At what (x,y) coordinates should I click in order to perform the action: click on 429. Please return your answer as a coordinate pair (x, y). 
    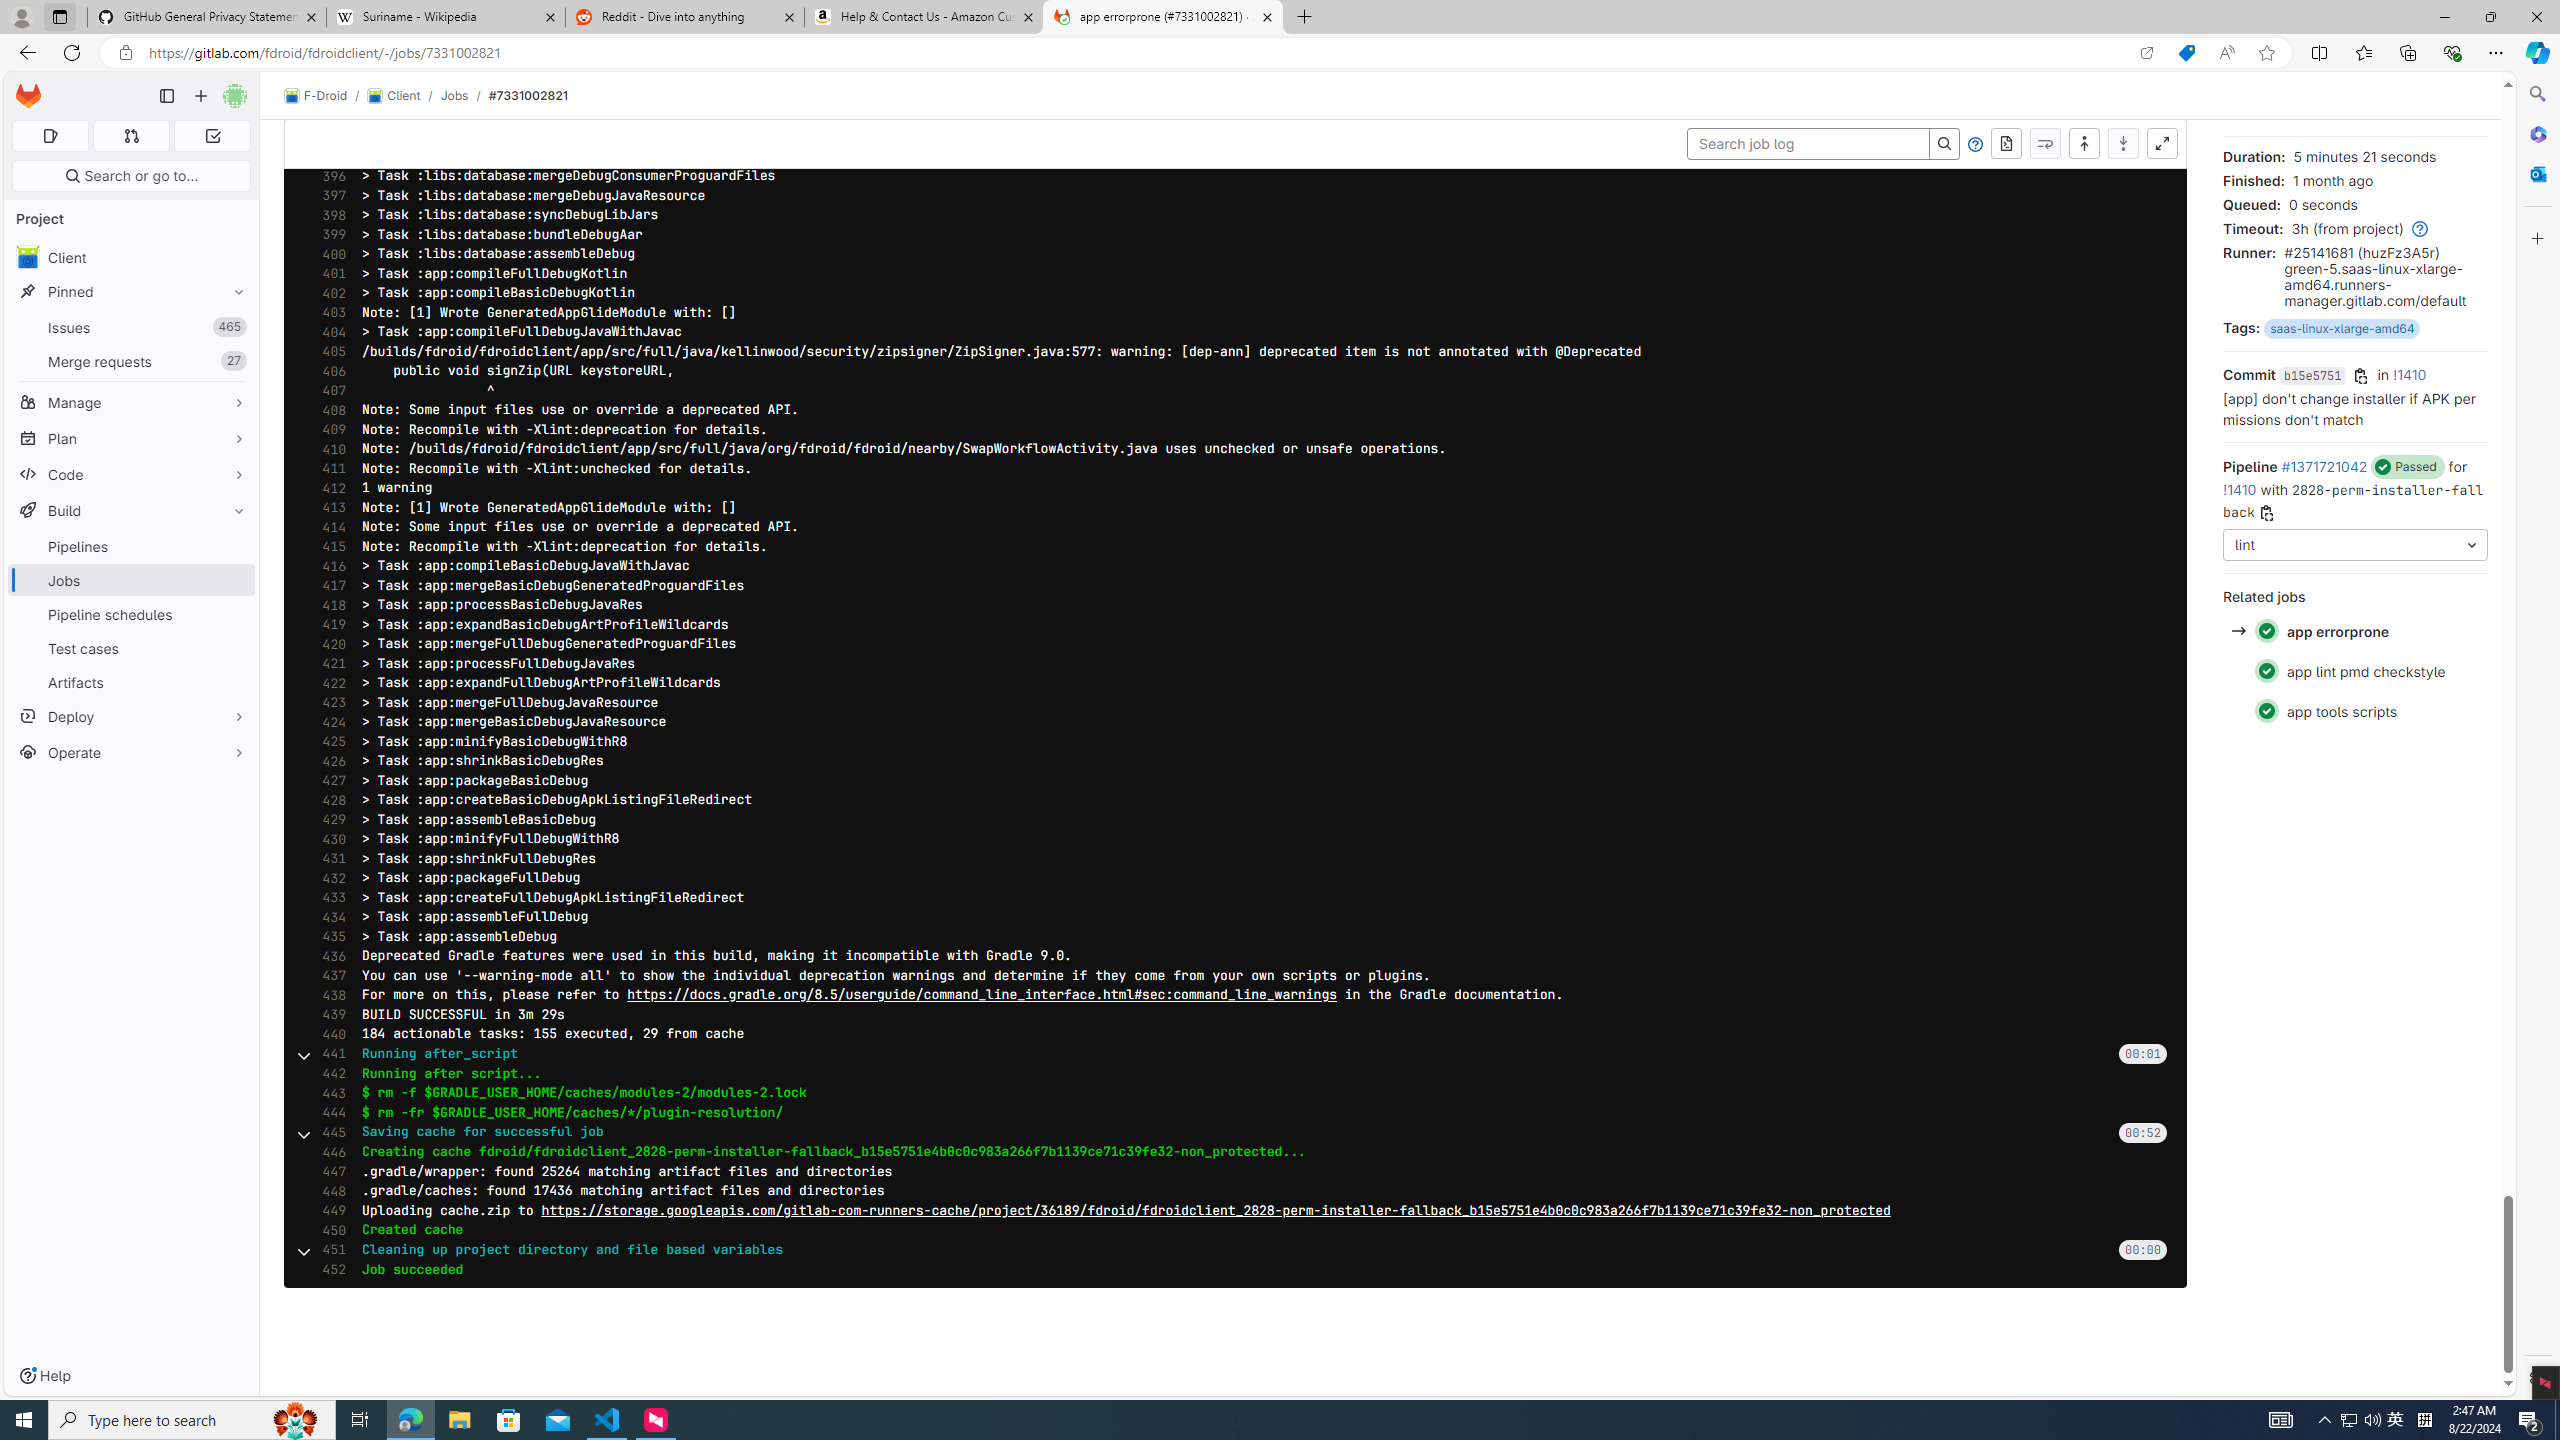
    Looking at the image, I should click on (328, 819).